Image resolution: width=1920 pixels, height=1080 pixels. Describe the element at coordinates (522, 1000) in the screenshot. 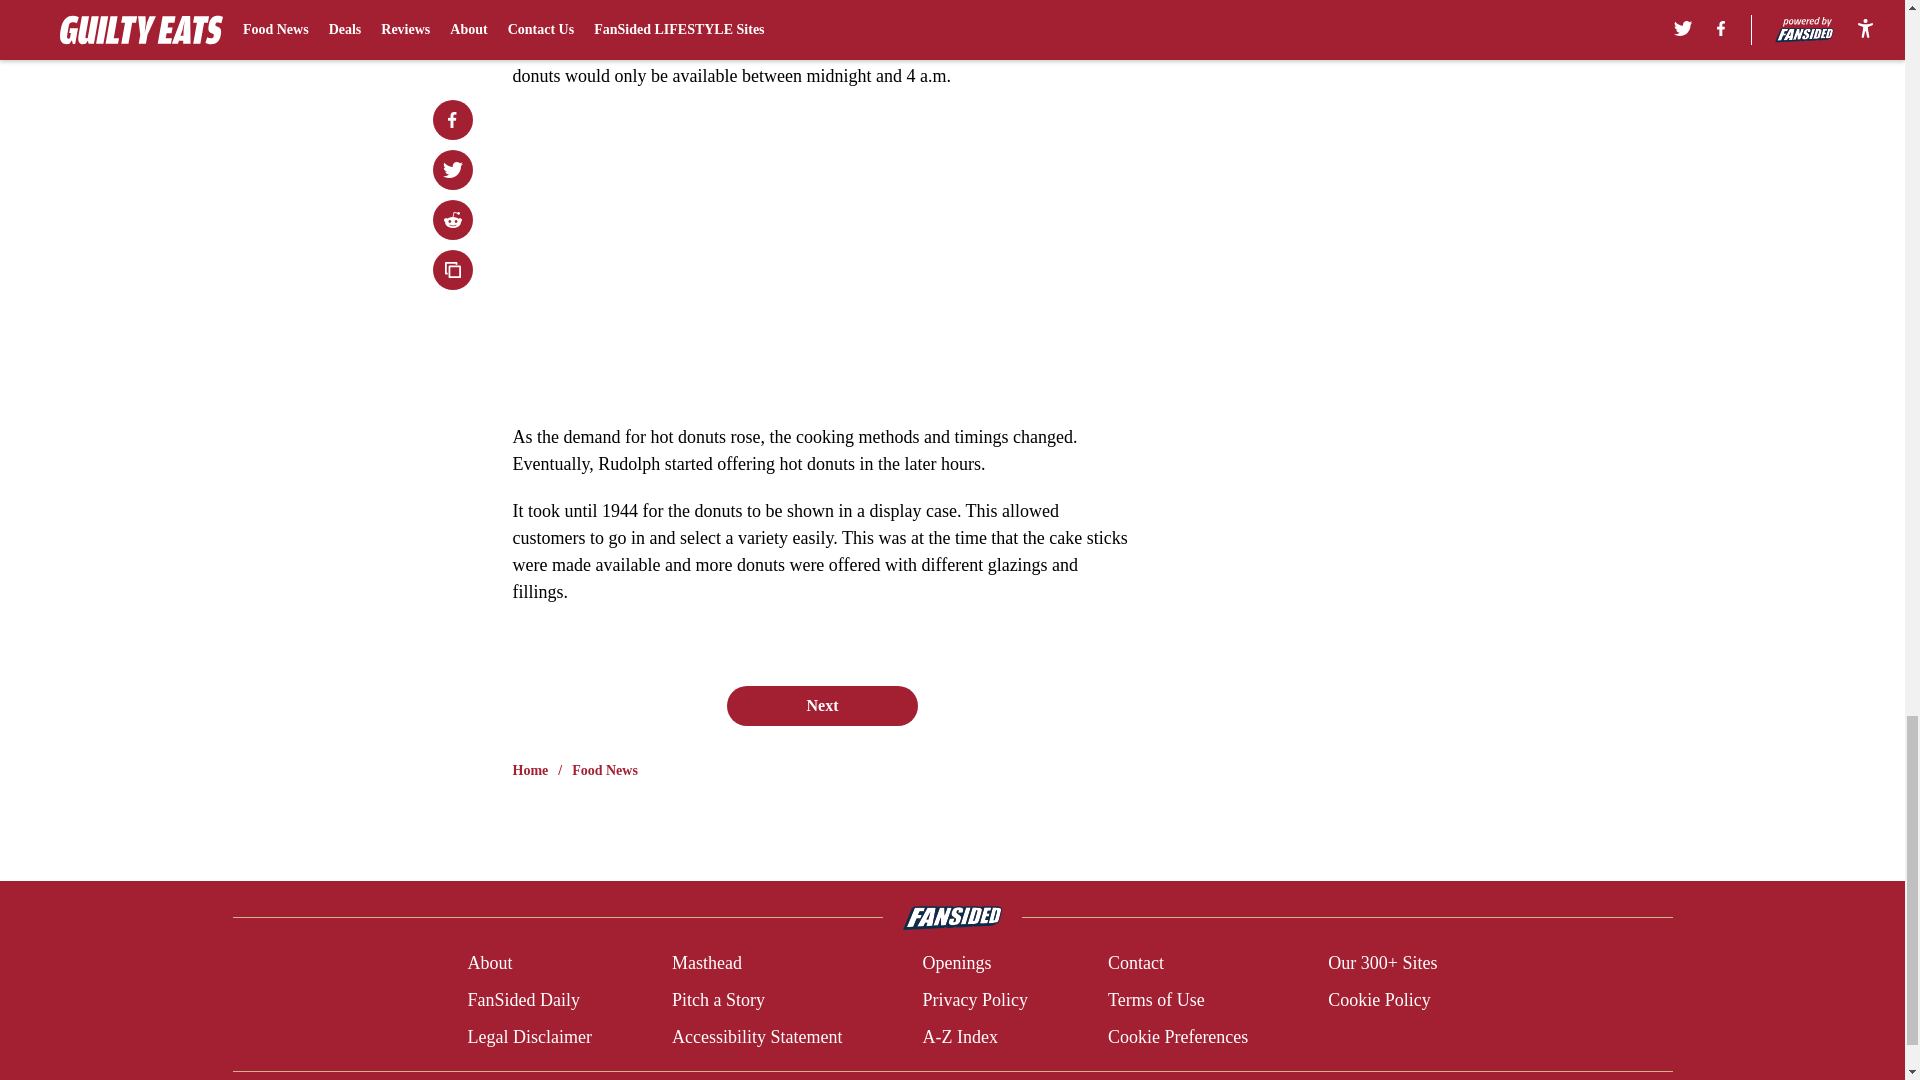

I see `FanSided Daily` at that location.